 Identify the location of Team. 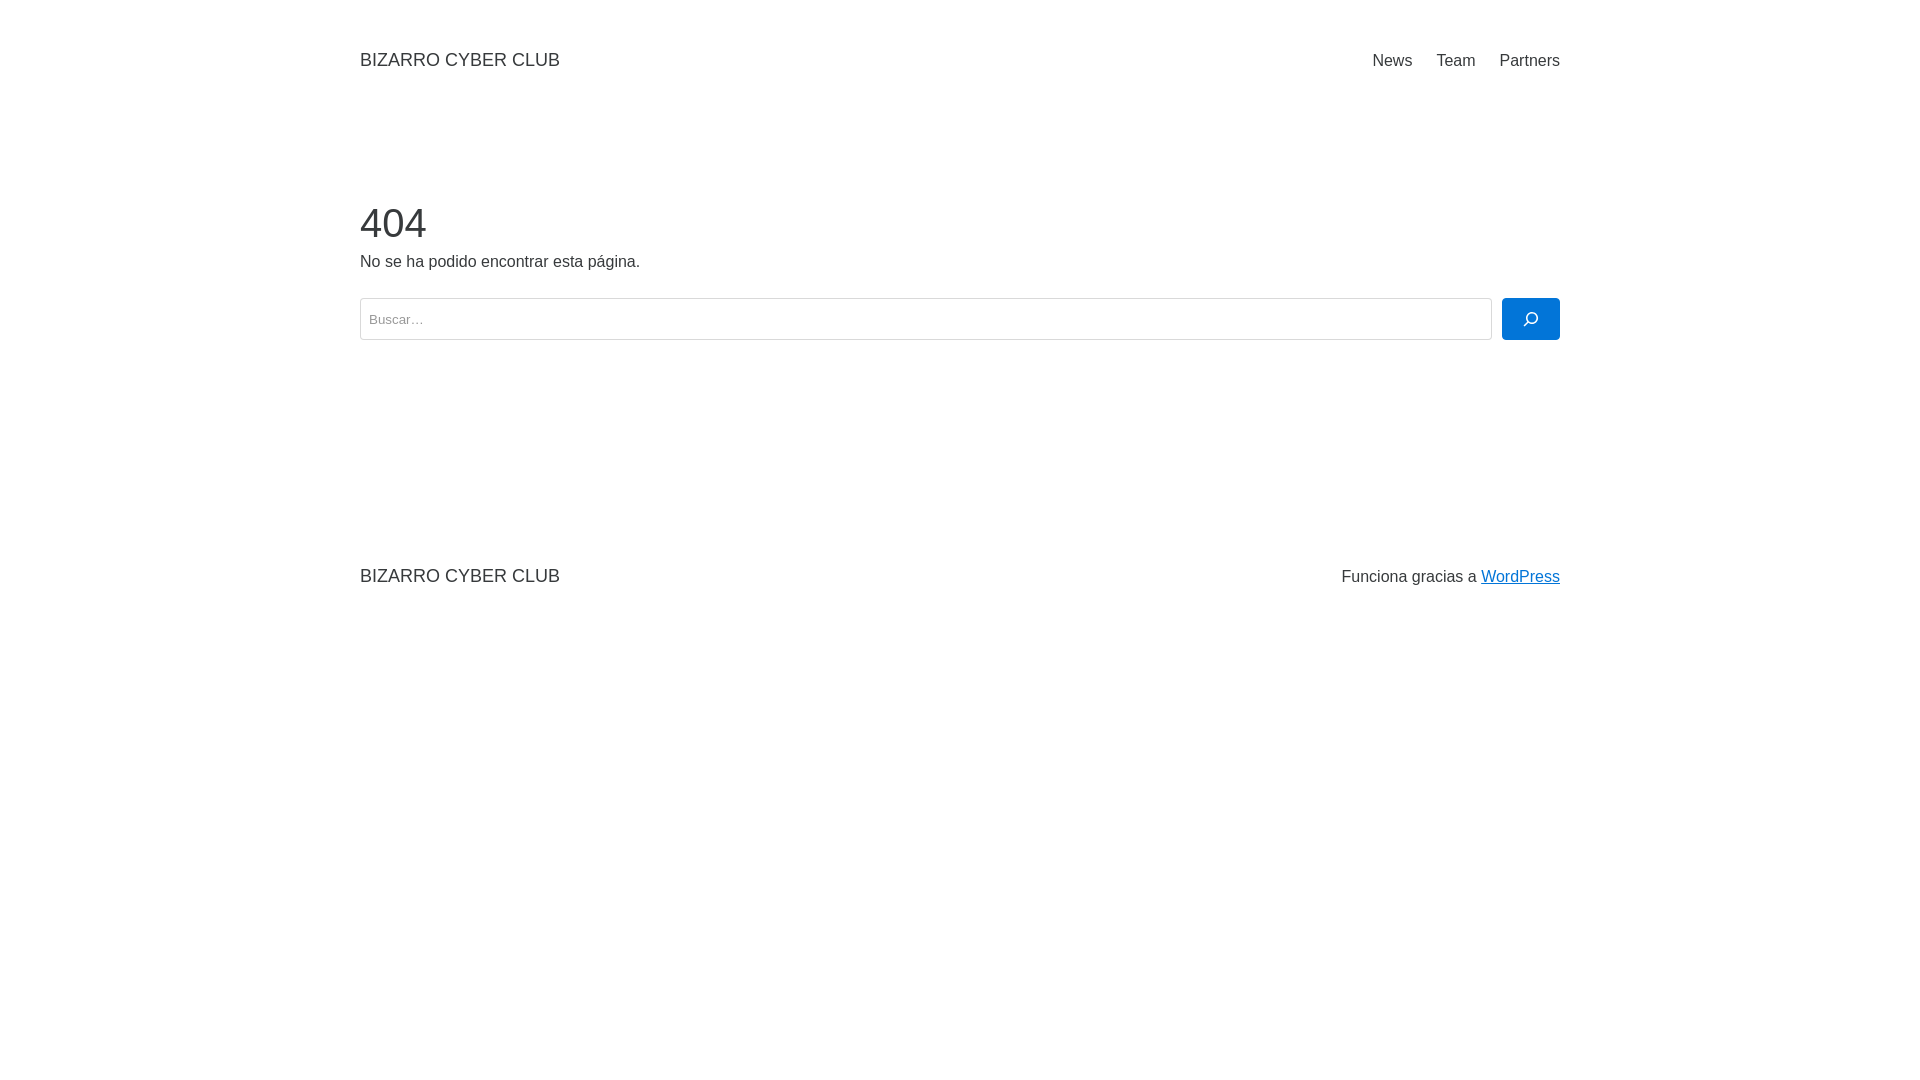
(1456, 61).